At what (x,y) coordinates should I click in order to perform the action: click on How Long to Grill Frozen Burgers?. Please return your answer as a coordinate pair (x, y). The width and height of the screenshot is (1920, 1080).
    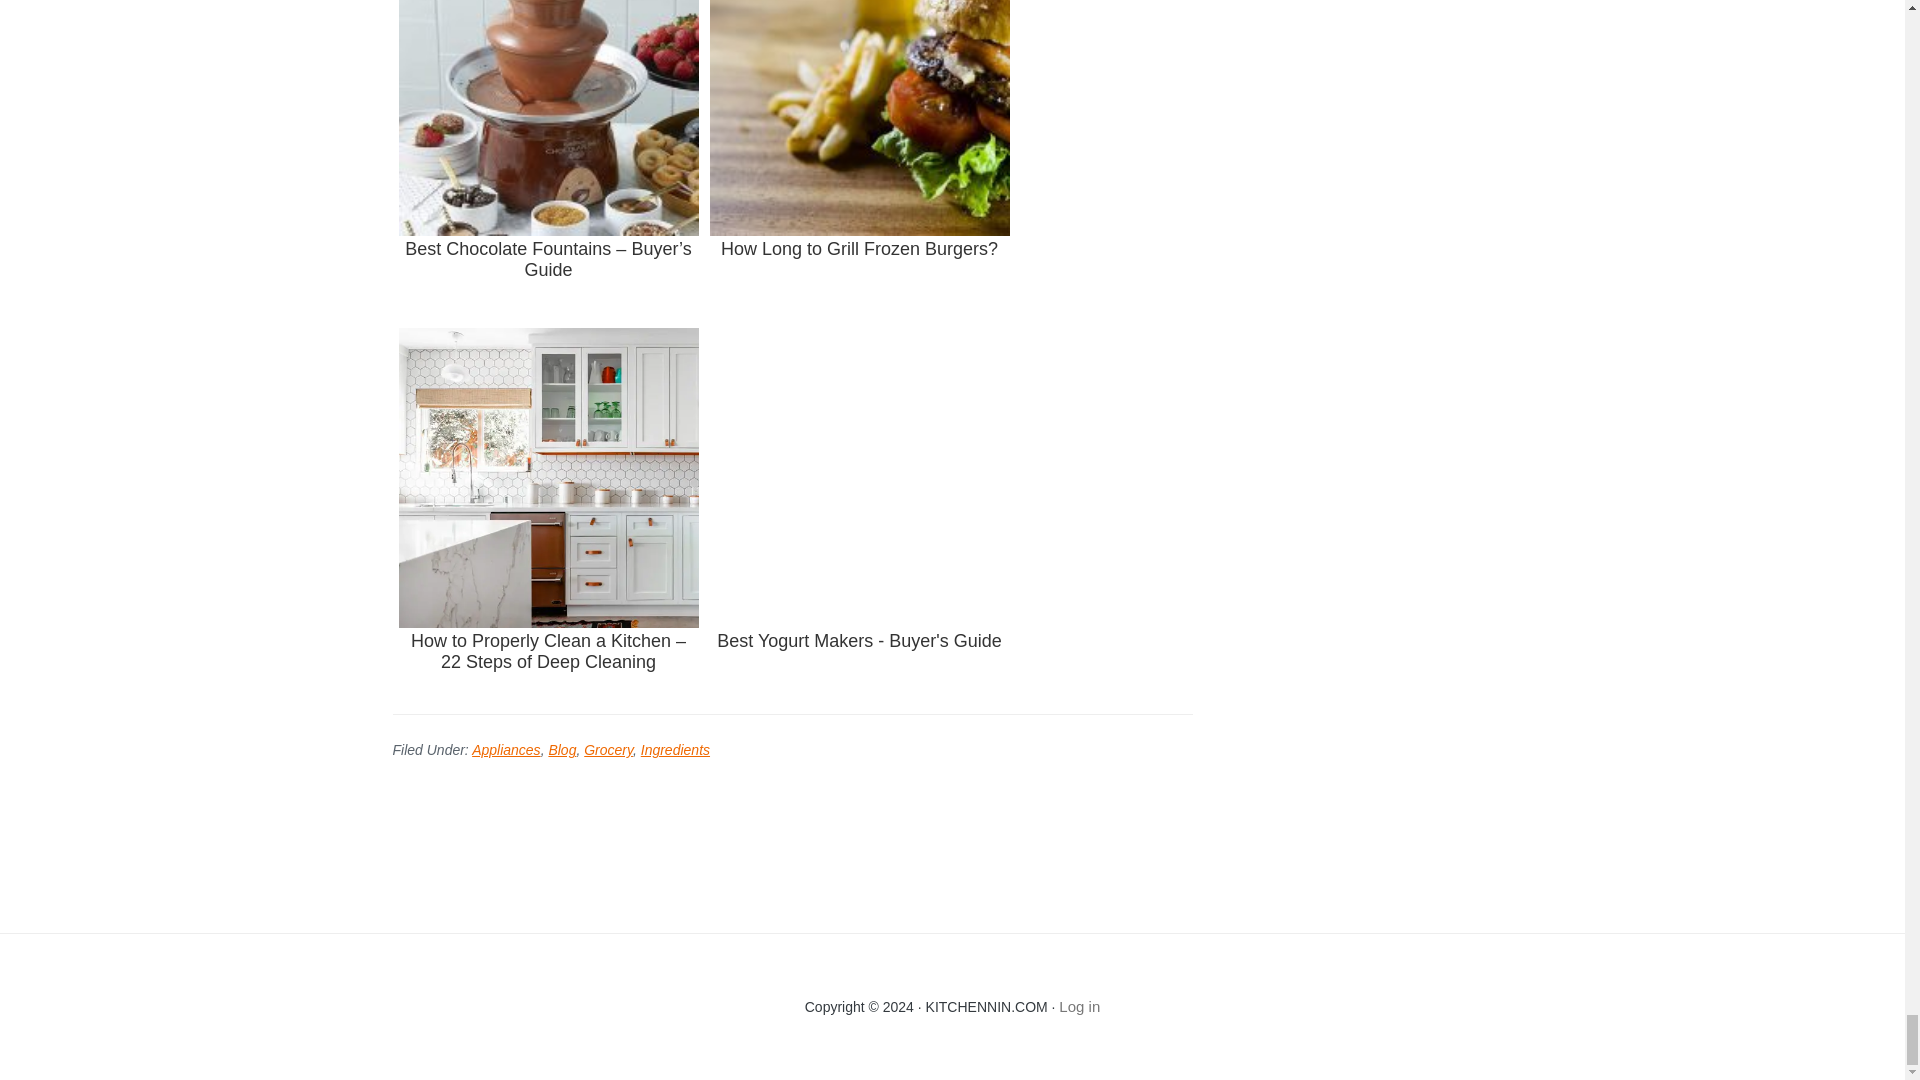
    Looking at the image, I should click on (860, 158).